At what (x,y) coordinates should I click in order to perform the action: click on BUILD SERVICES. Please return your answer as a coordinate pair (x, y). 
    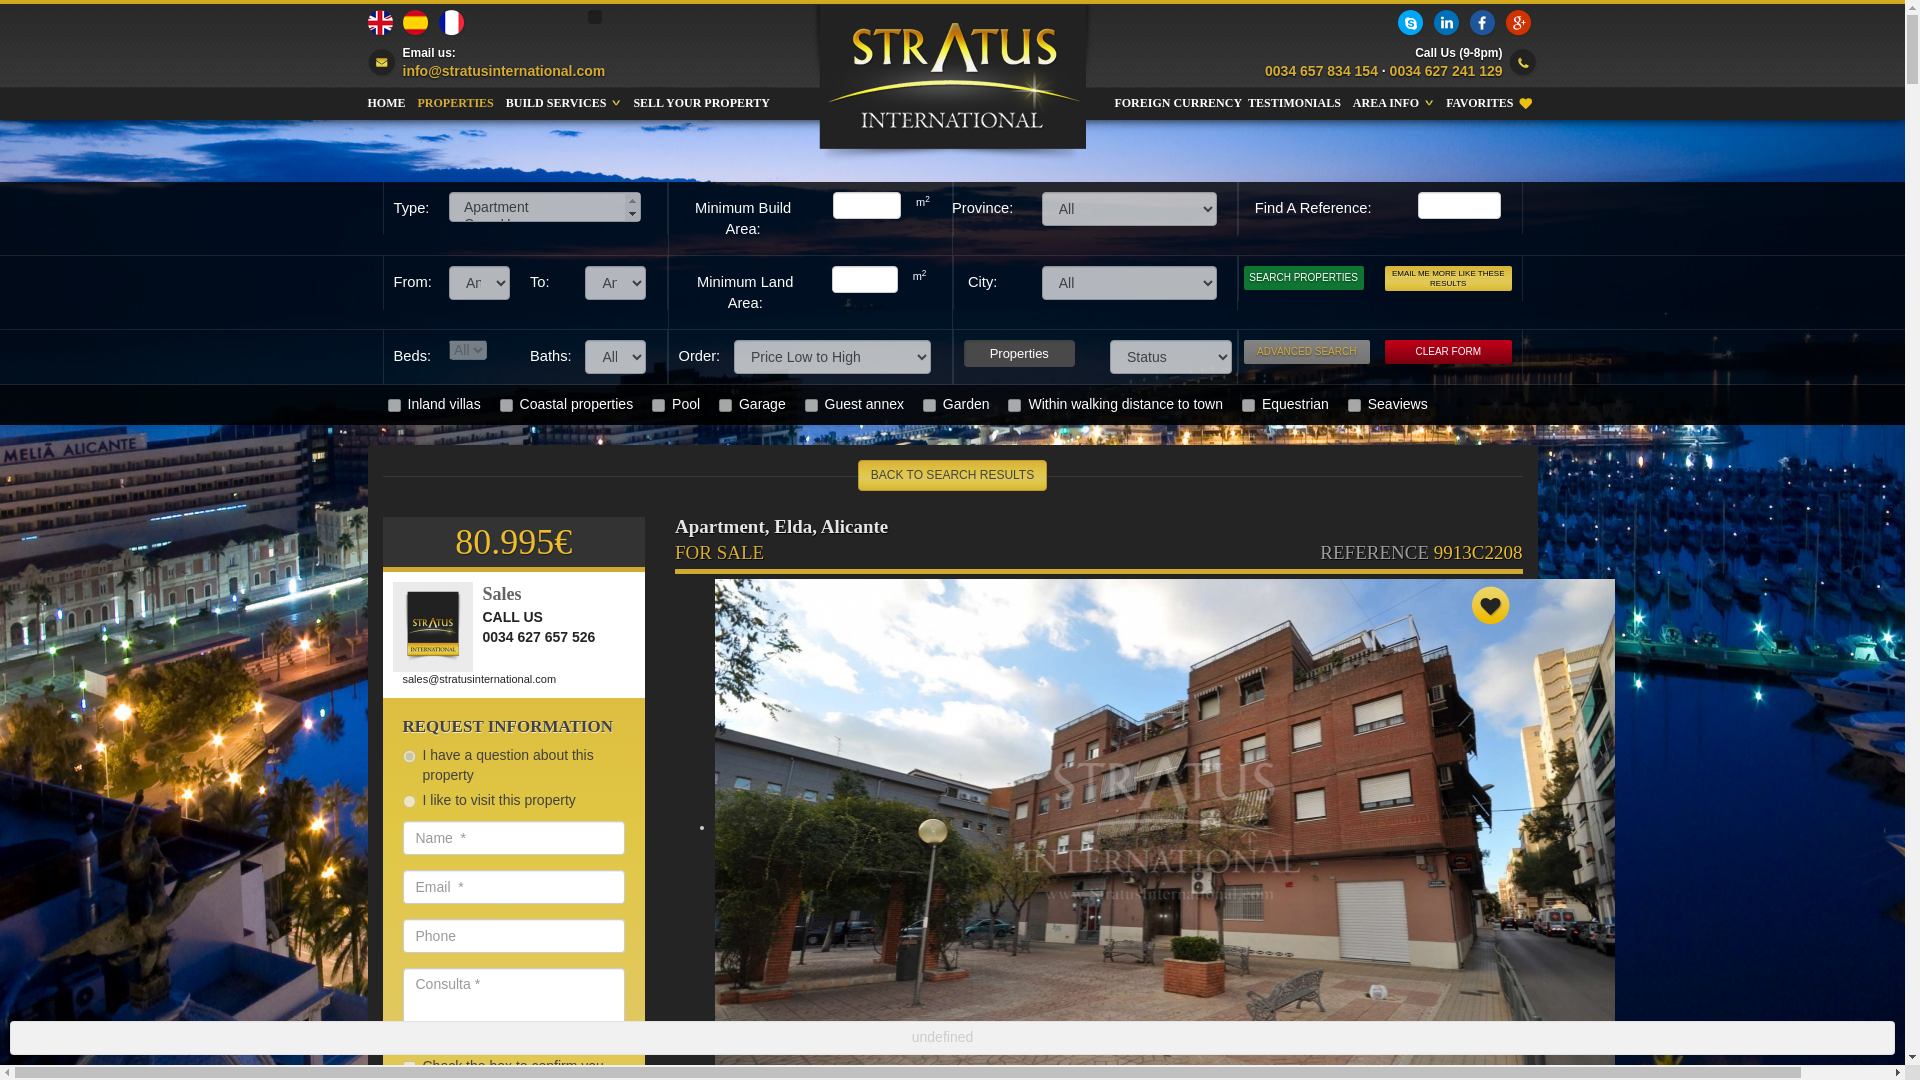
    Looking at the image, I should click on (564, 102).